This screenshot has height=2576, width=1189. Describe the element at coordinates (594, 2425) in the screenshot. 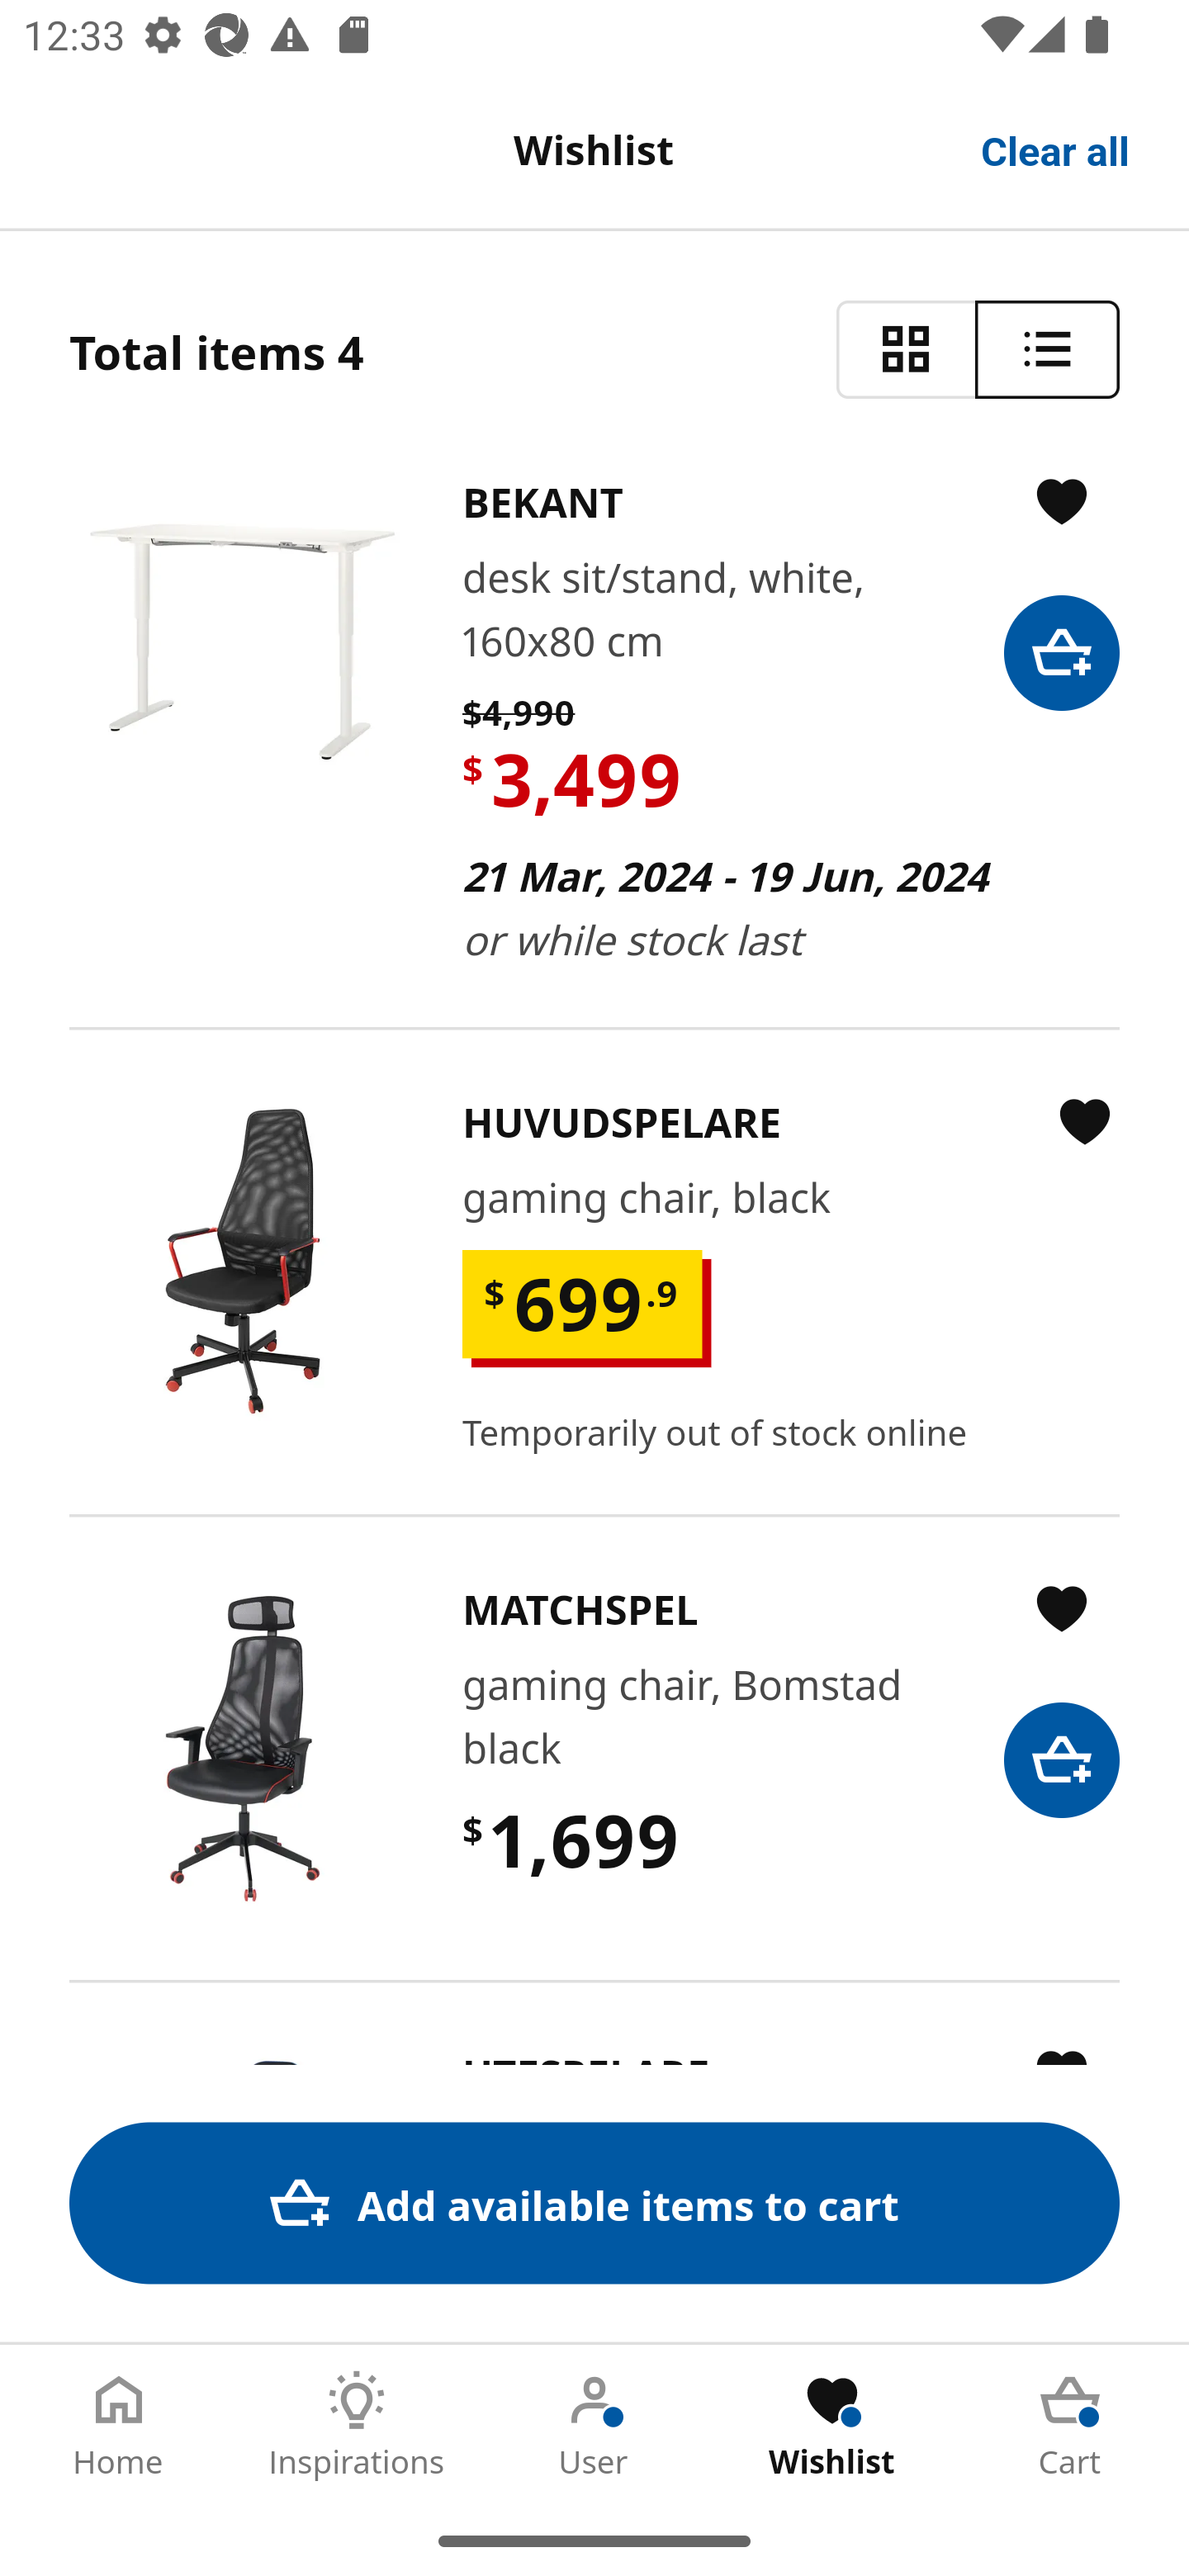

I see `User
Tab 3 of 5` at that location.